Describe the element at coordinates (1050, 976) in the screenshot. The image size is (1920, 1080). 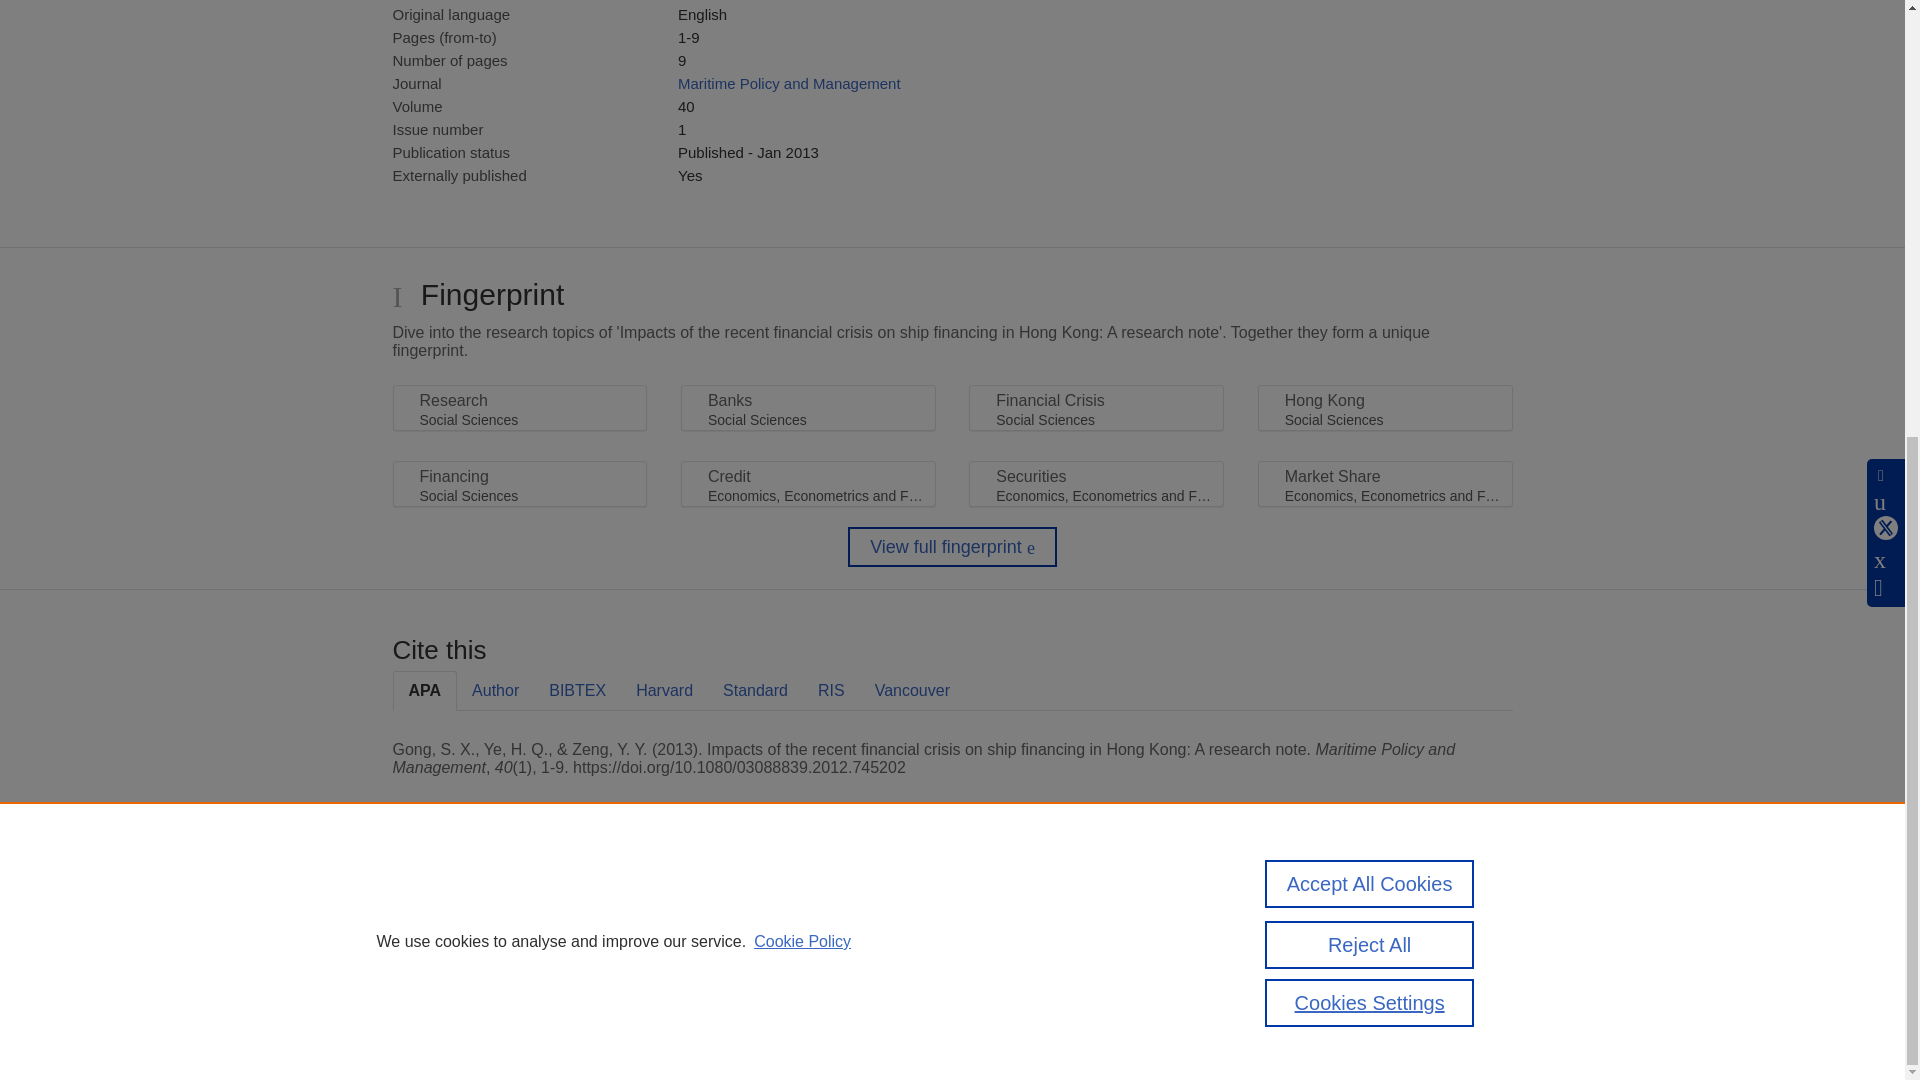
I see `use of cookies` at that location.